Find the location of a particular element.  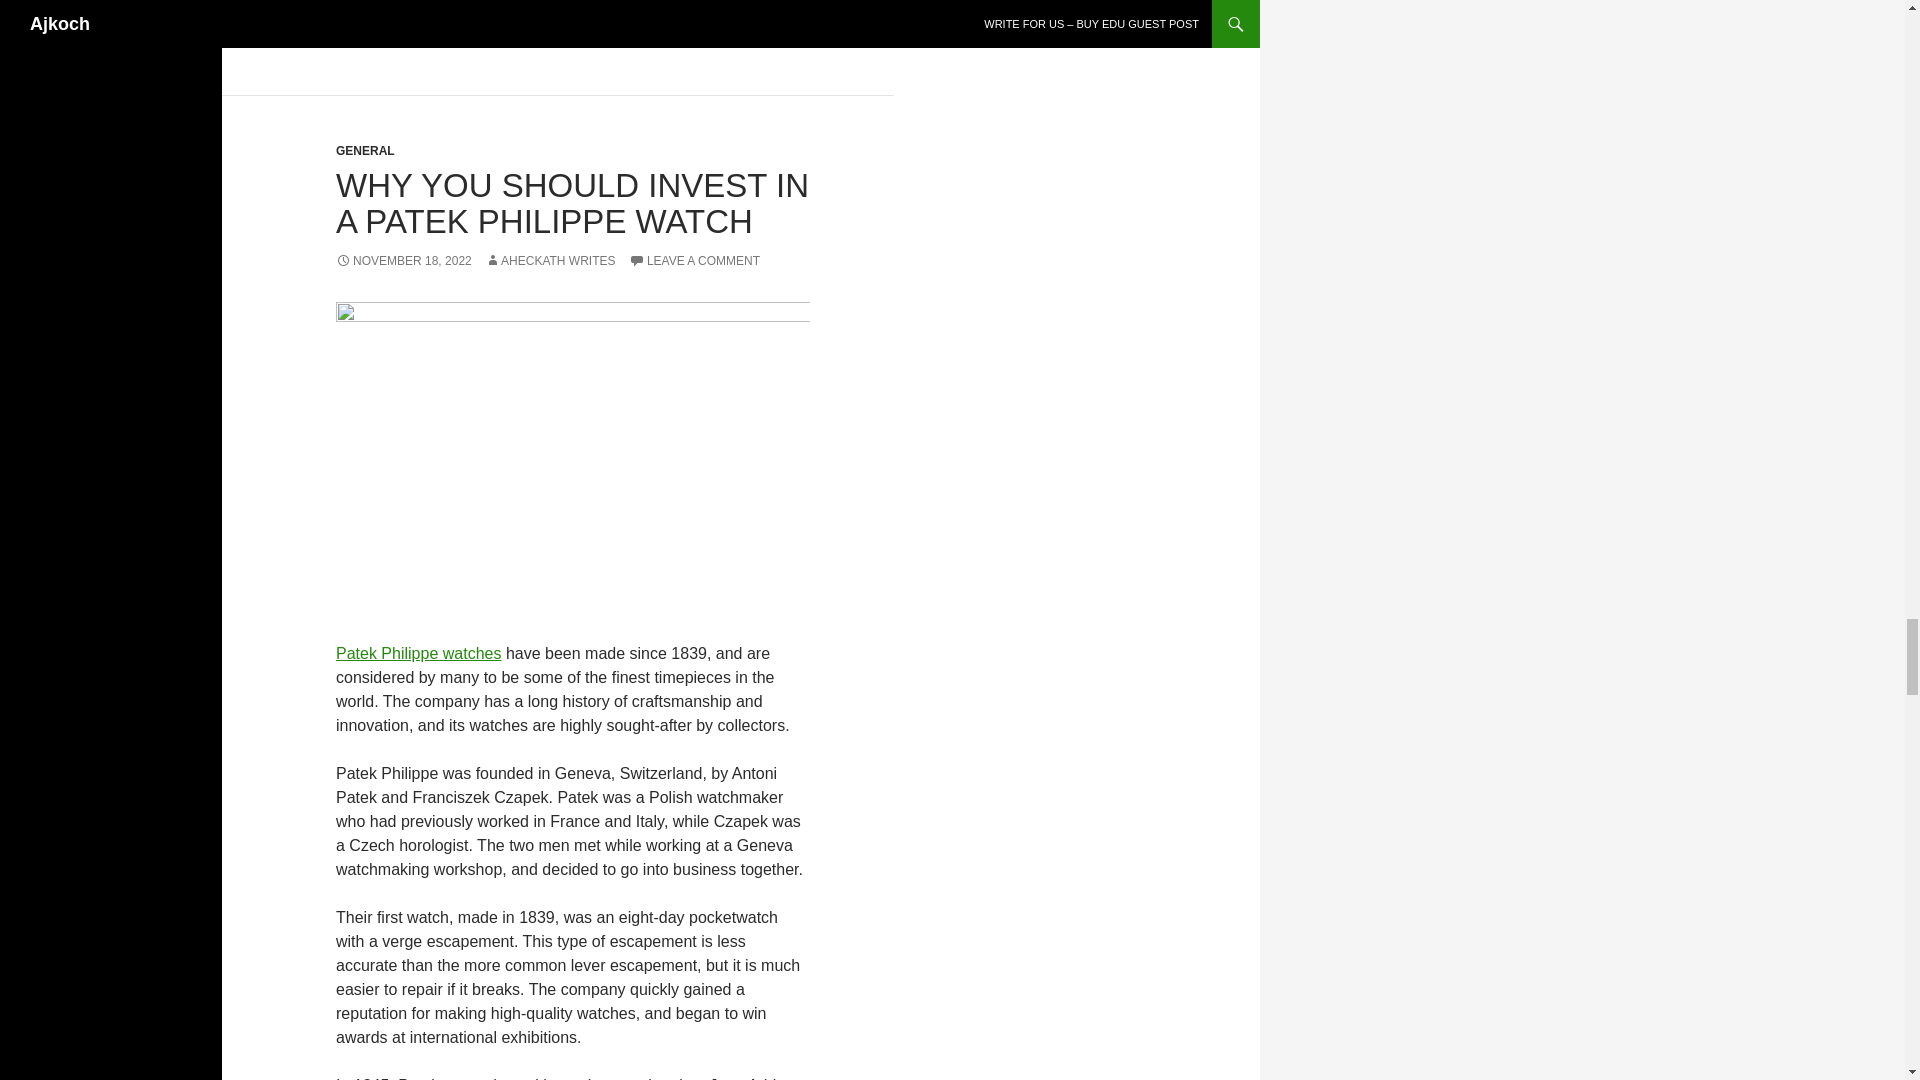

NOVEMBER 18, 2022 is located at coordinates (404, 260).